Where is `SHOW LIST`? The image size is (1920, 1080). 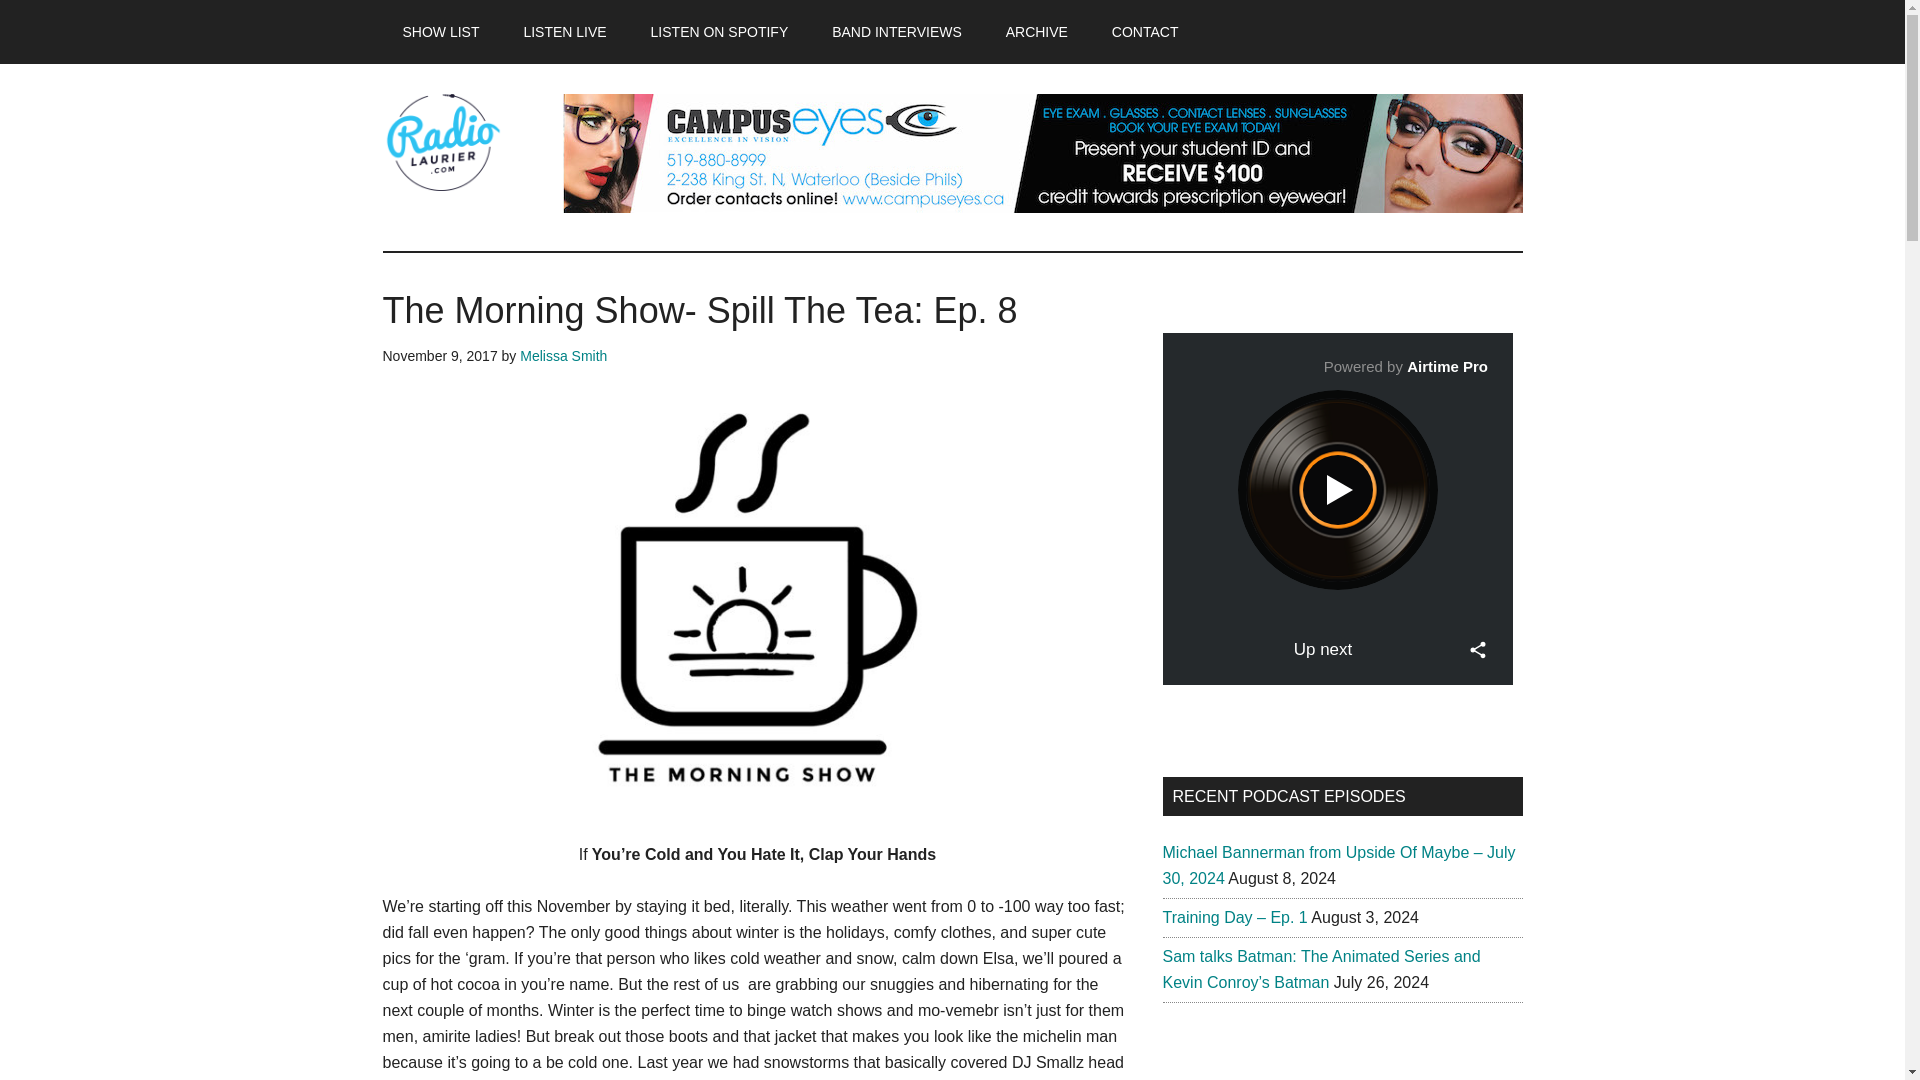
SHOW LIST is located at coordinates (440, 32).